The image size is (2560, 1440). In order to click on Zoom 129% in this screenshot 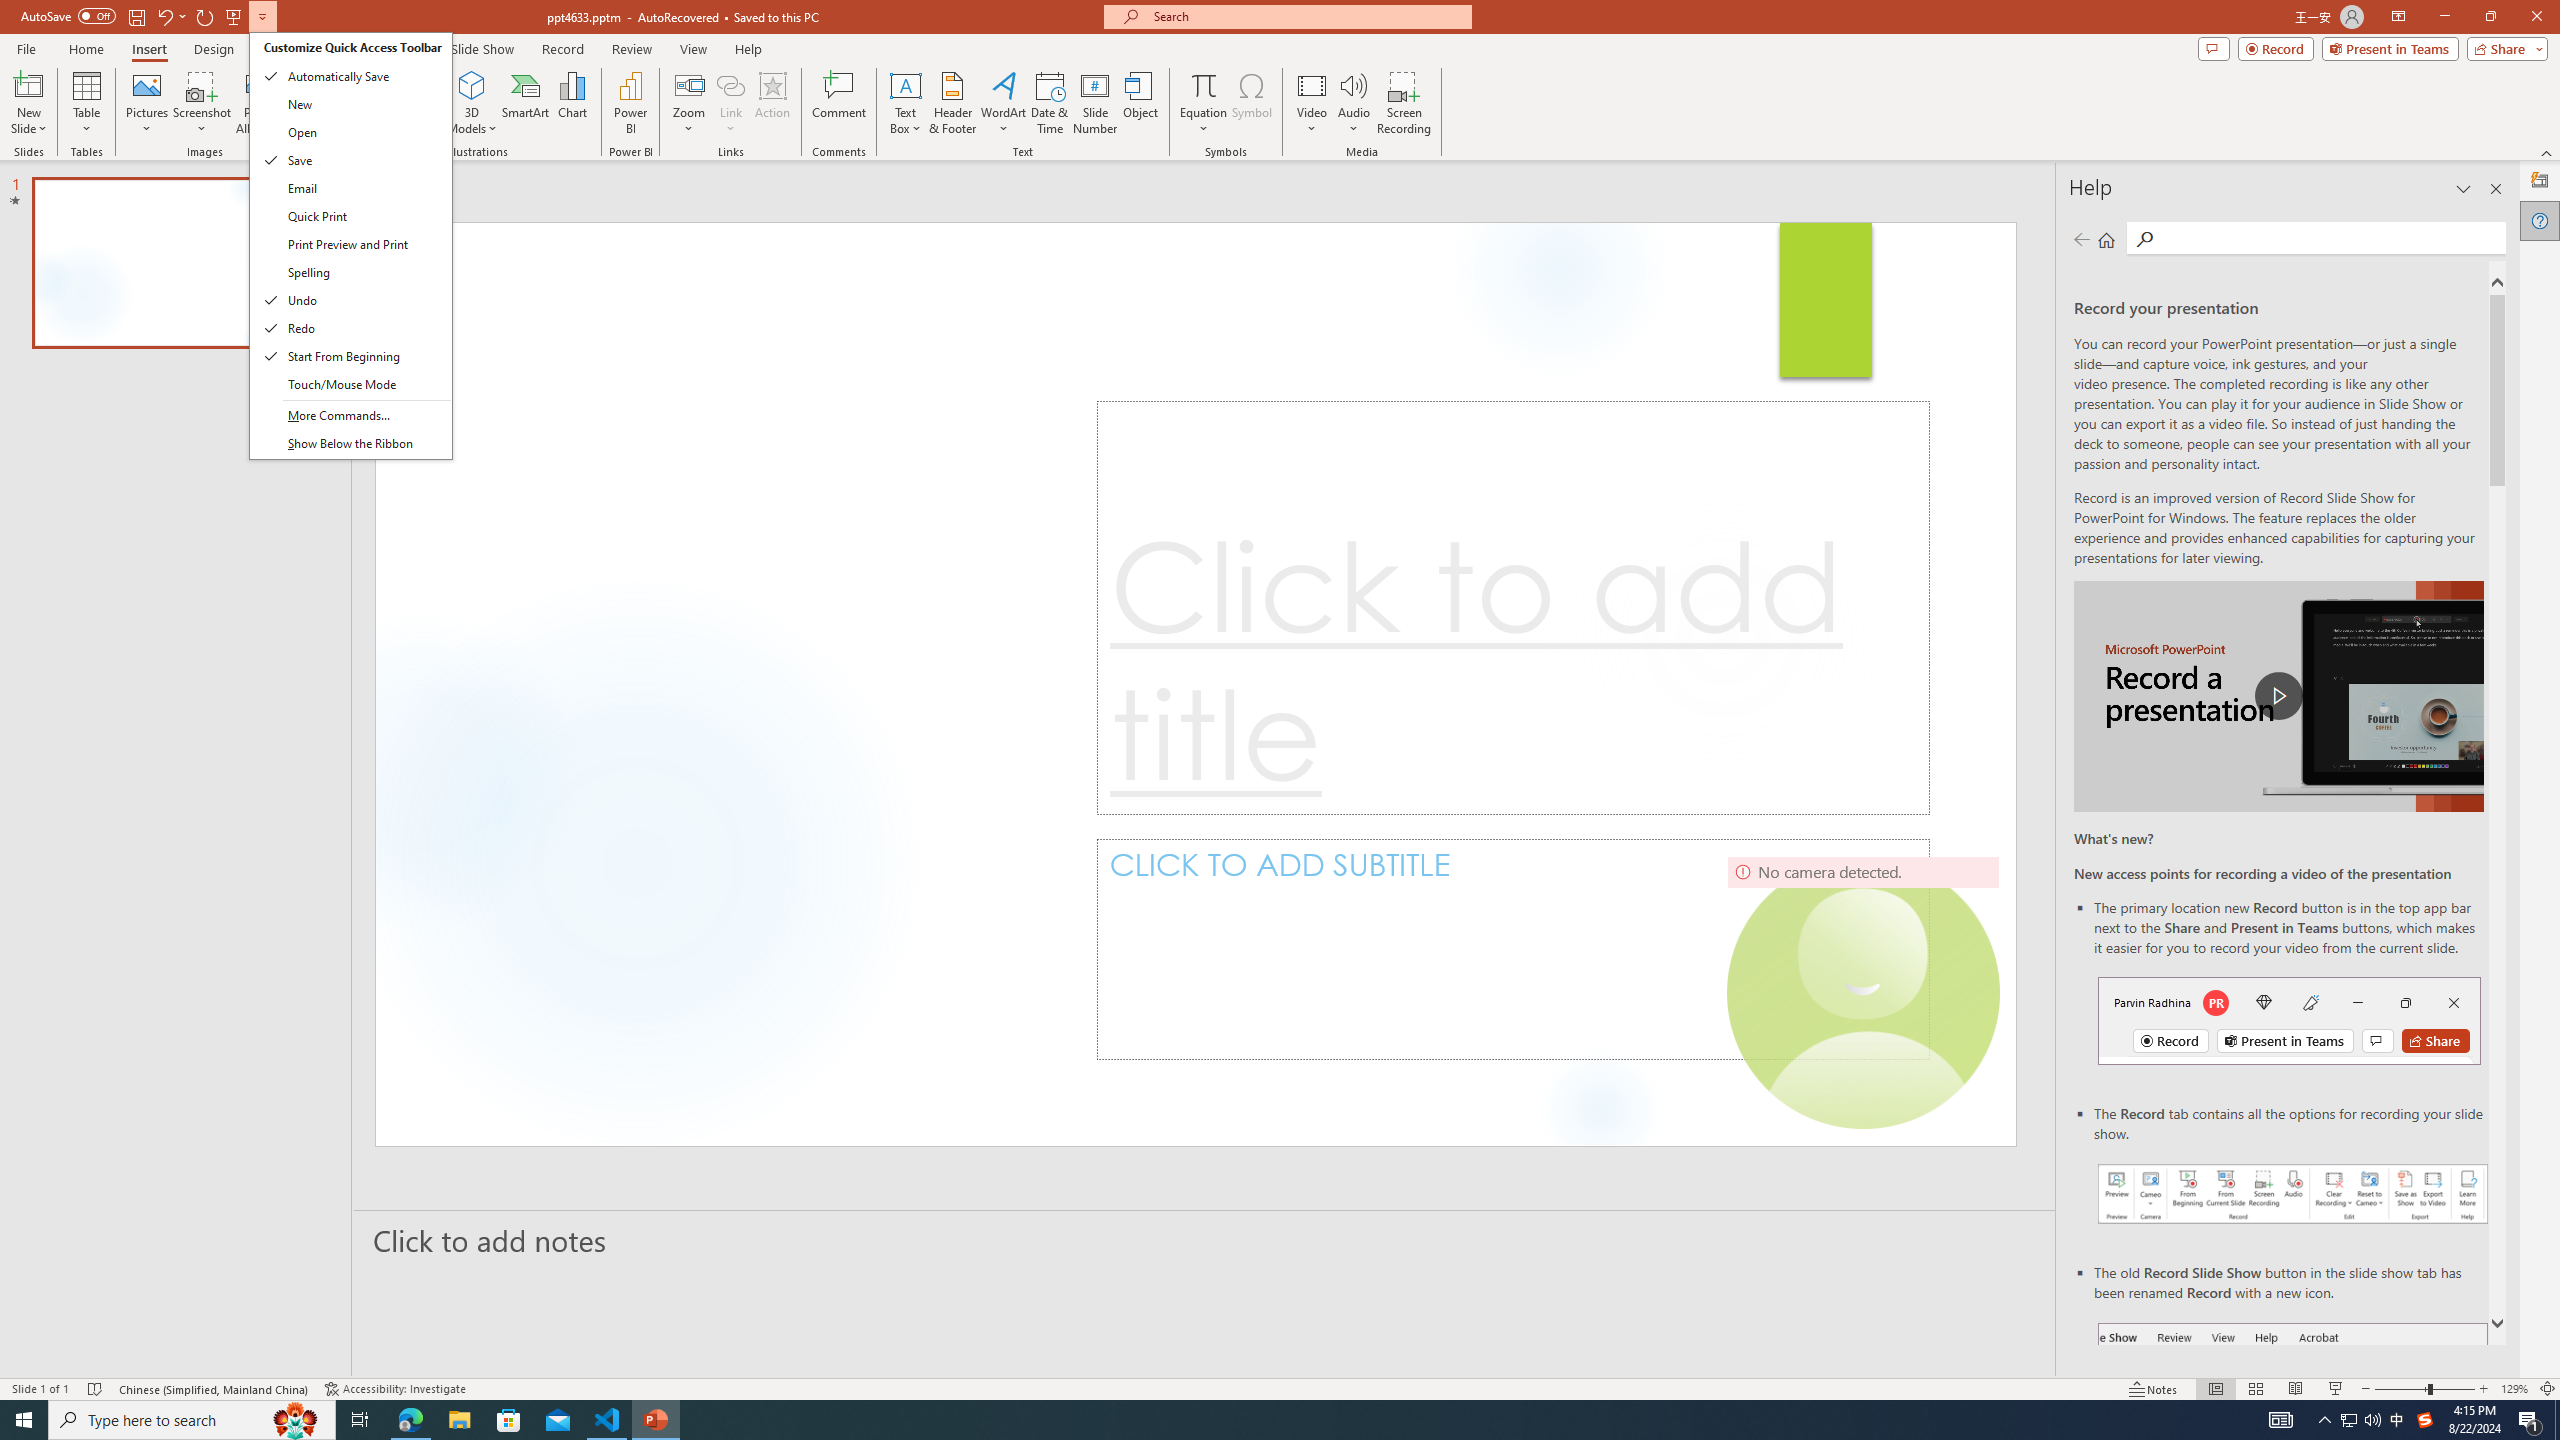, I will do `click(2514, 1389)`.